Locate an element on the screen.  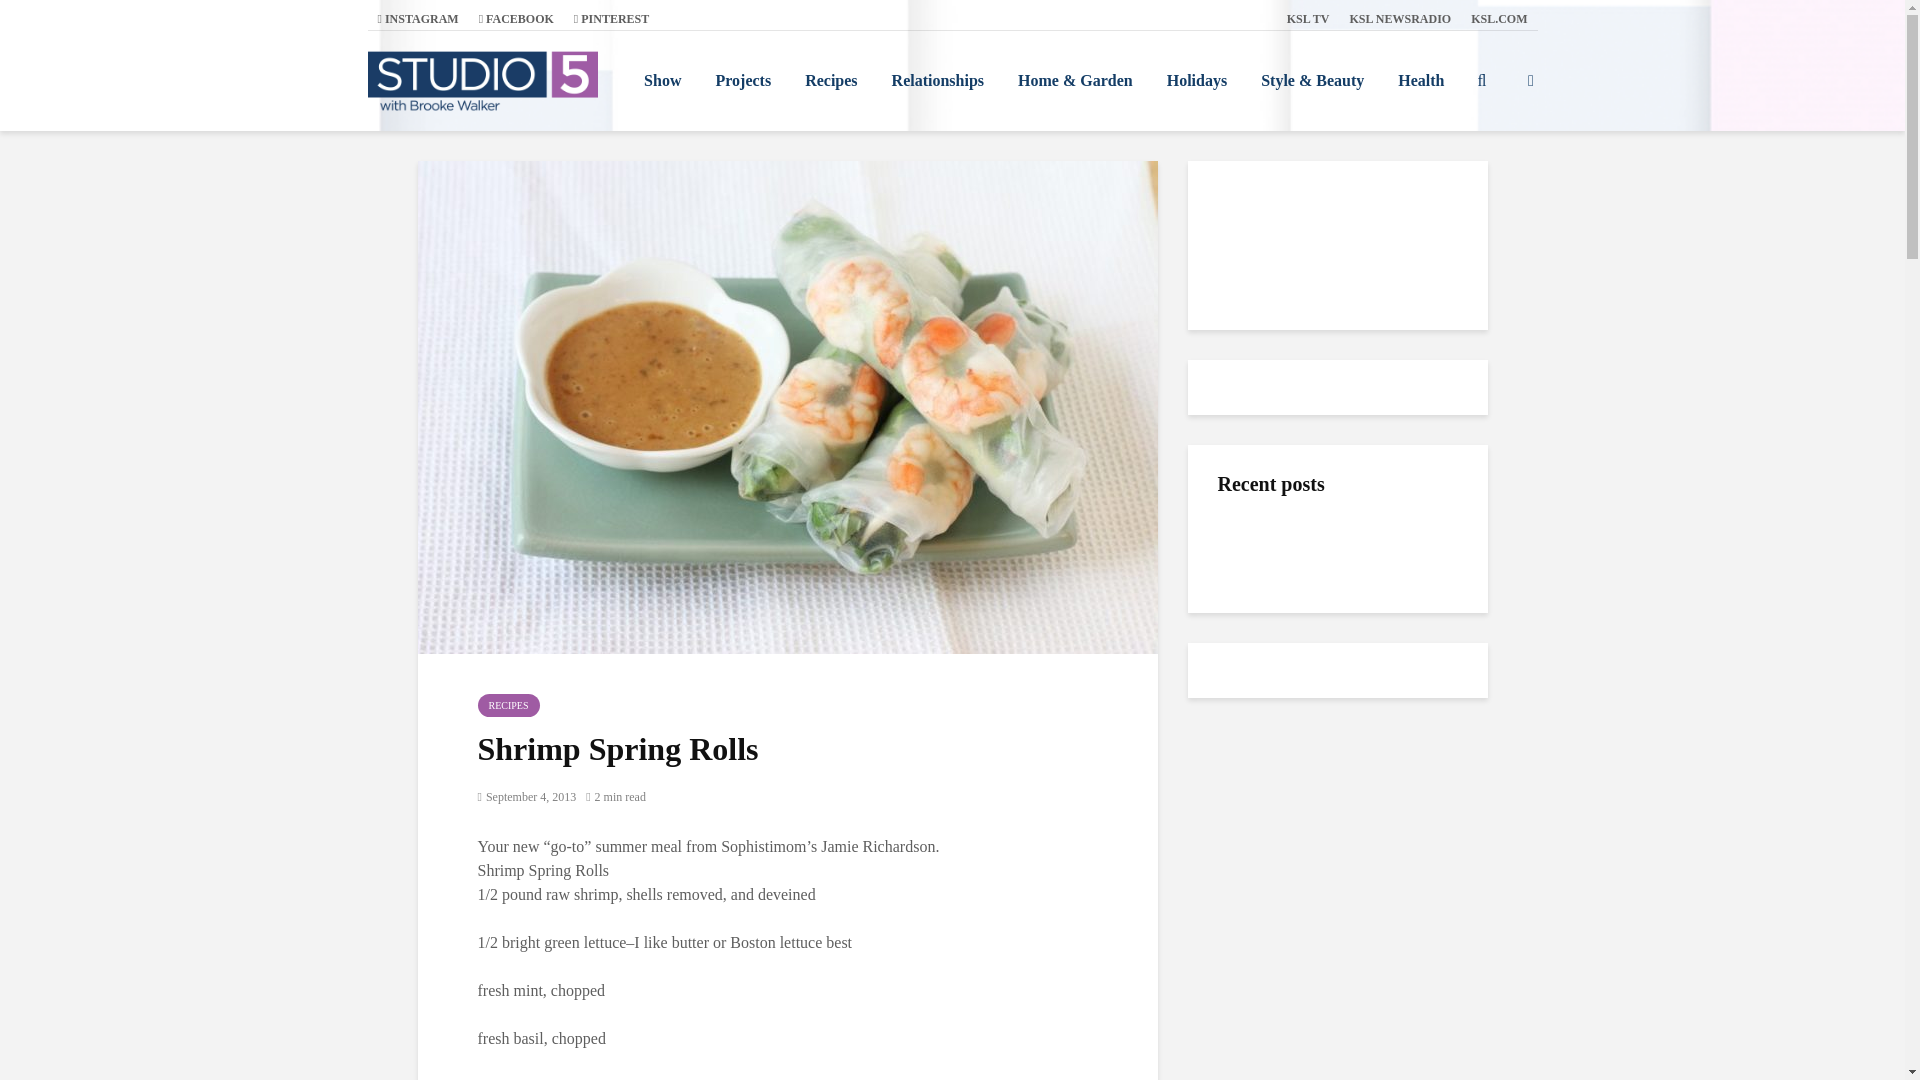
Show is located at coordinates (662, 80).